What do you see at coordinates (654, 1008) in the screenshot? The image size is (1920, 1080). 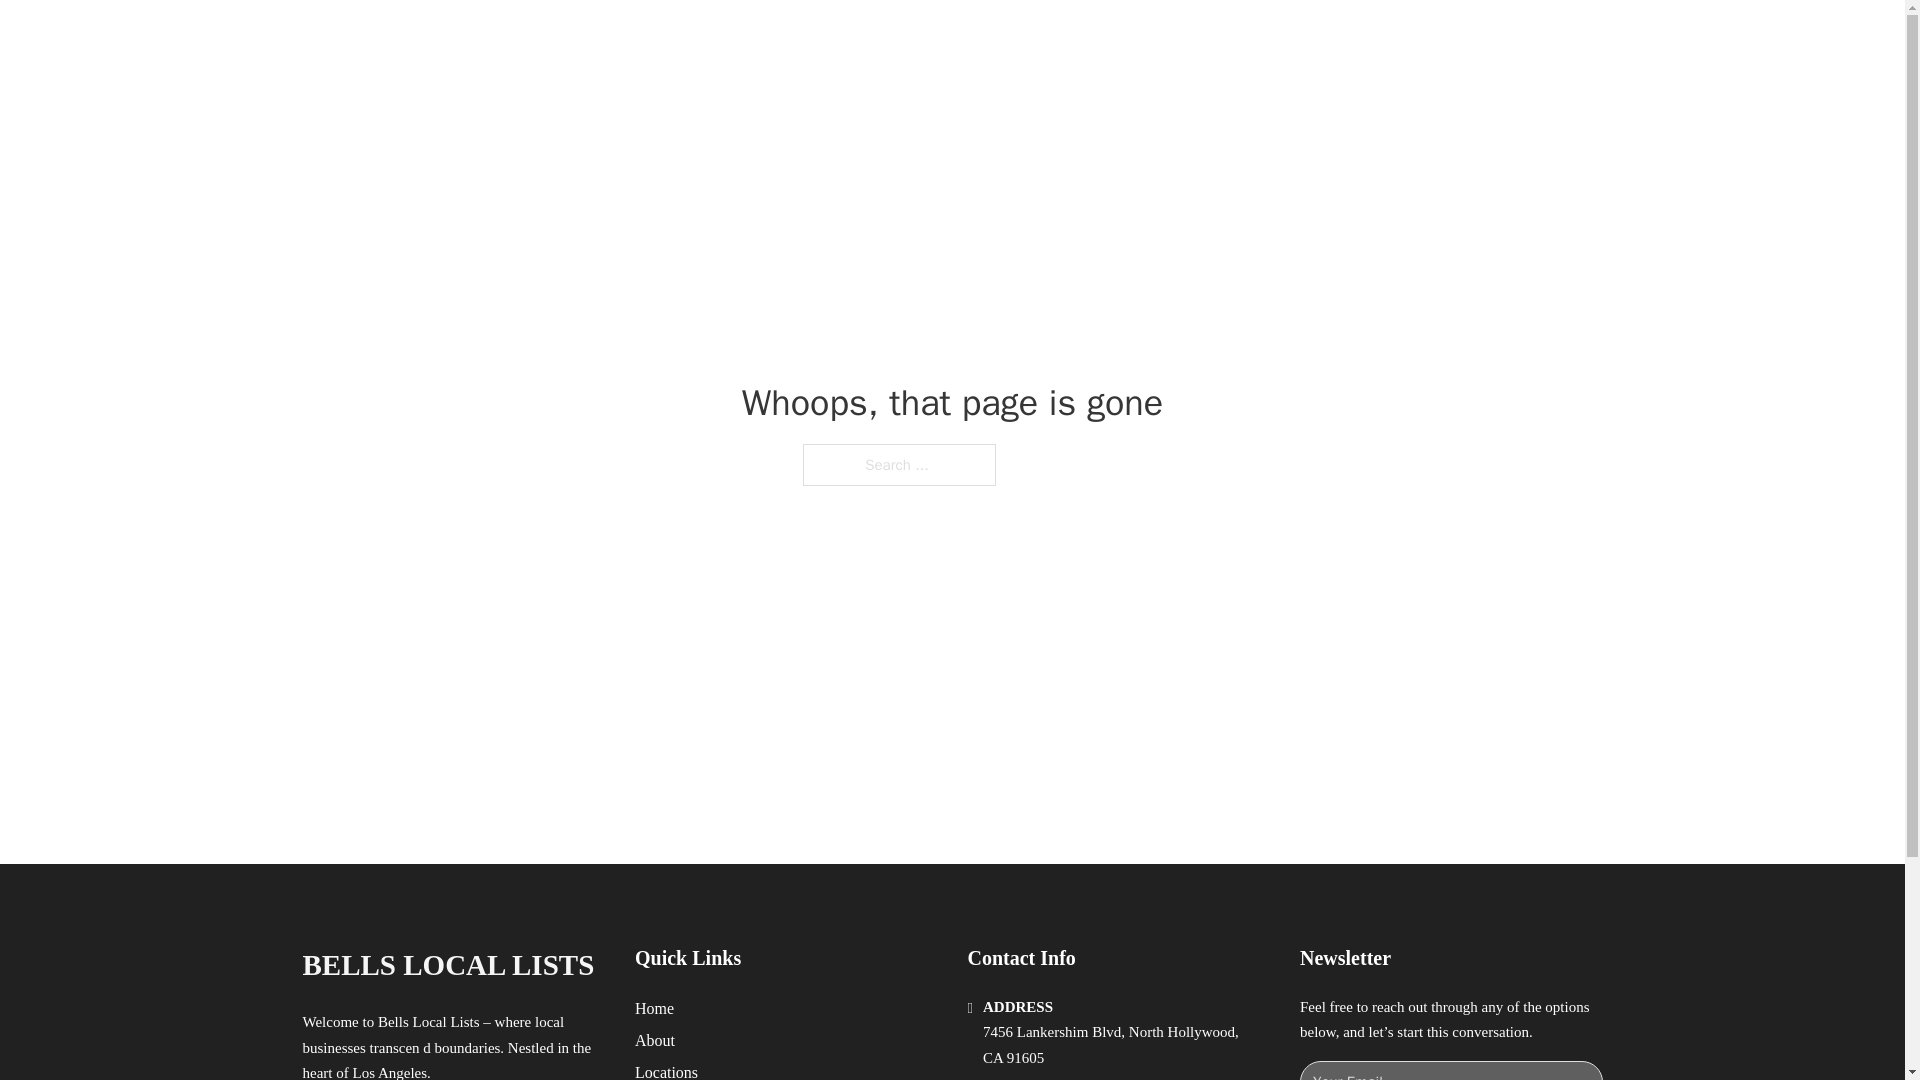 I see `Home` at bounding box center [654, 1008].